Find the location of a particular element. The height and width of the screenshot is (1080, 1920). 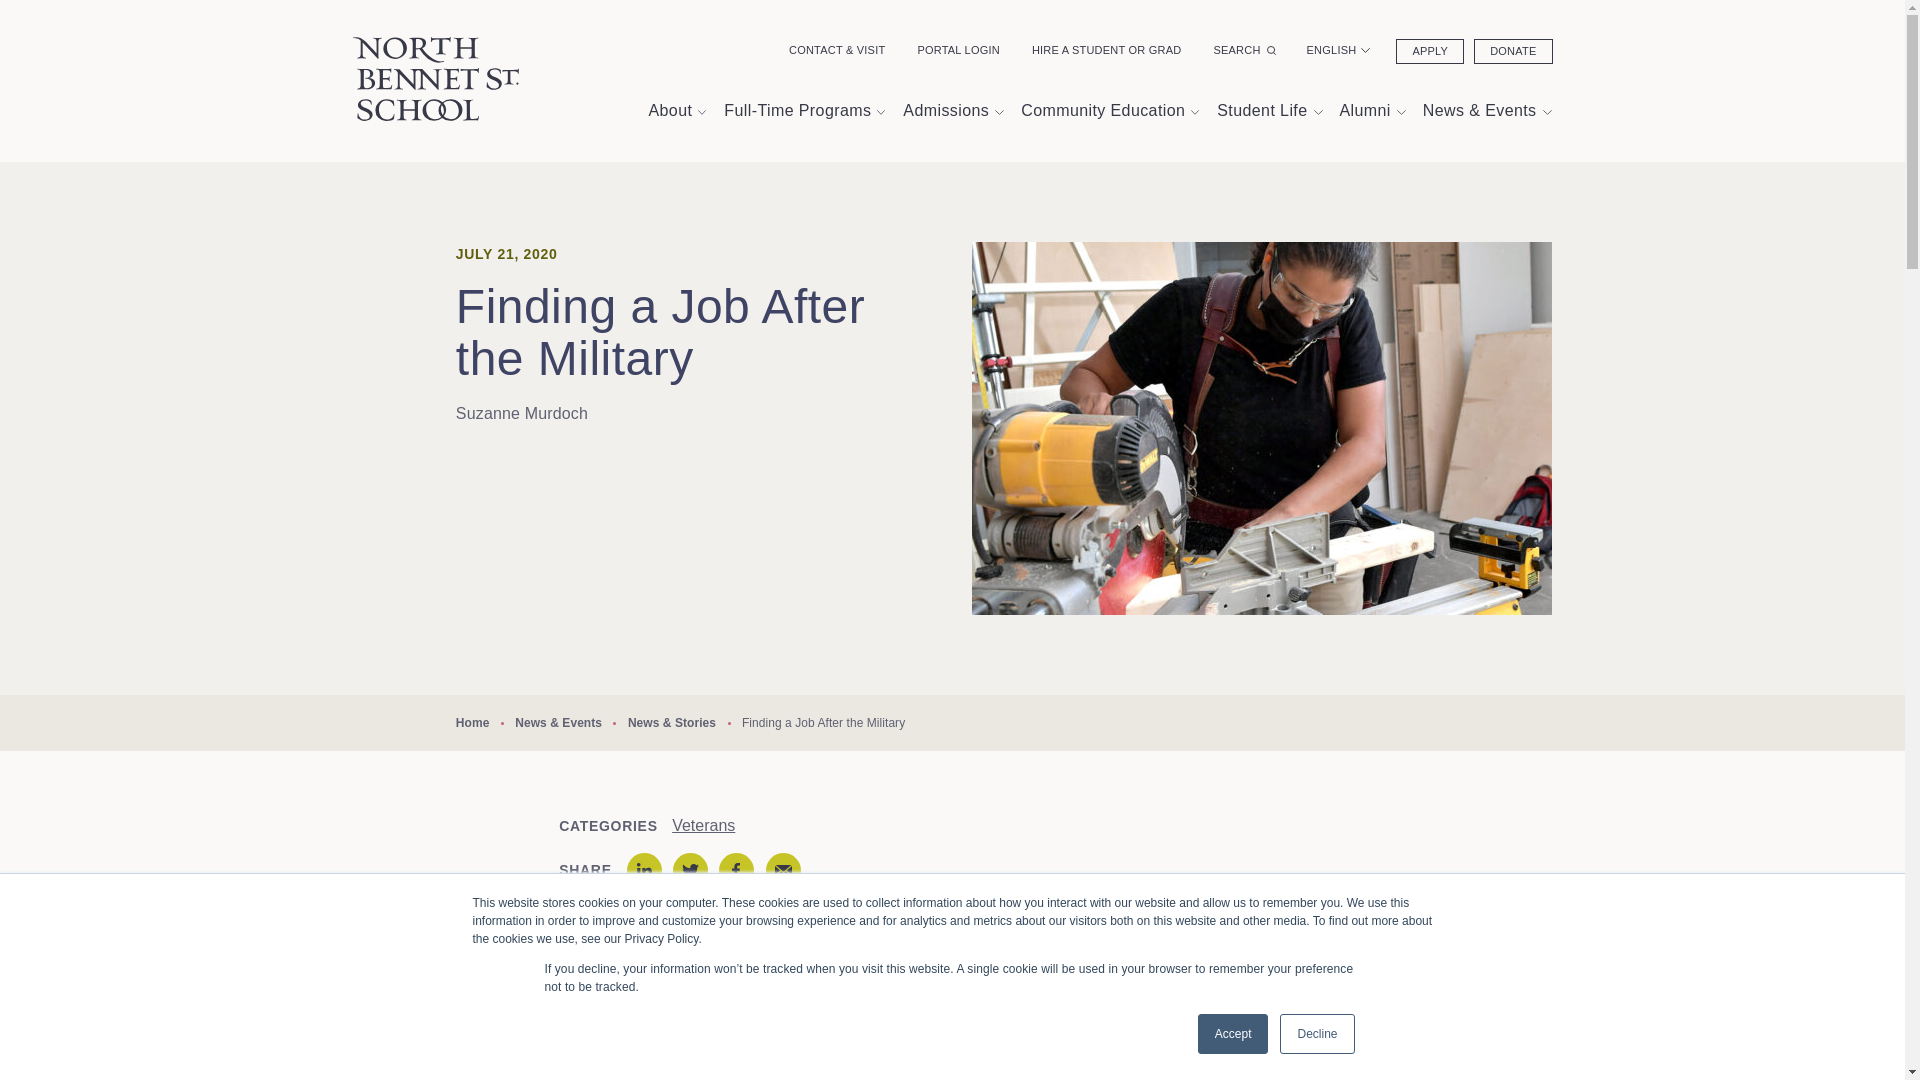

Twitter is located at coordinates (690, 870).